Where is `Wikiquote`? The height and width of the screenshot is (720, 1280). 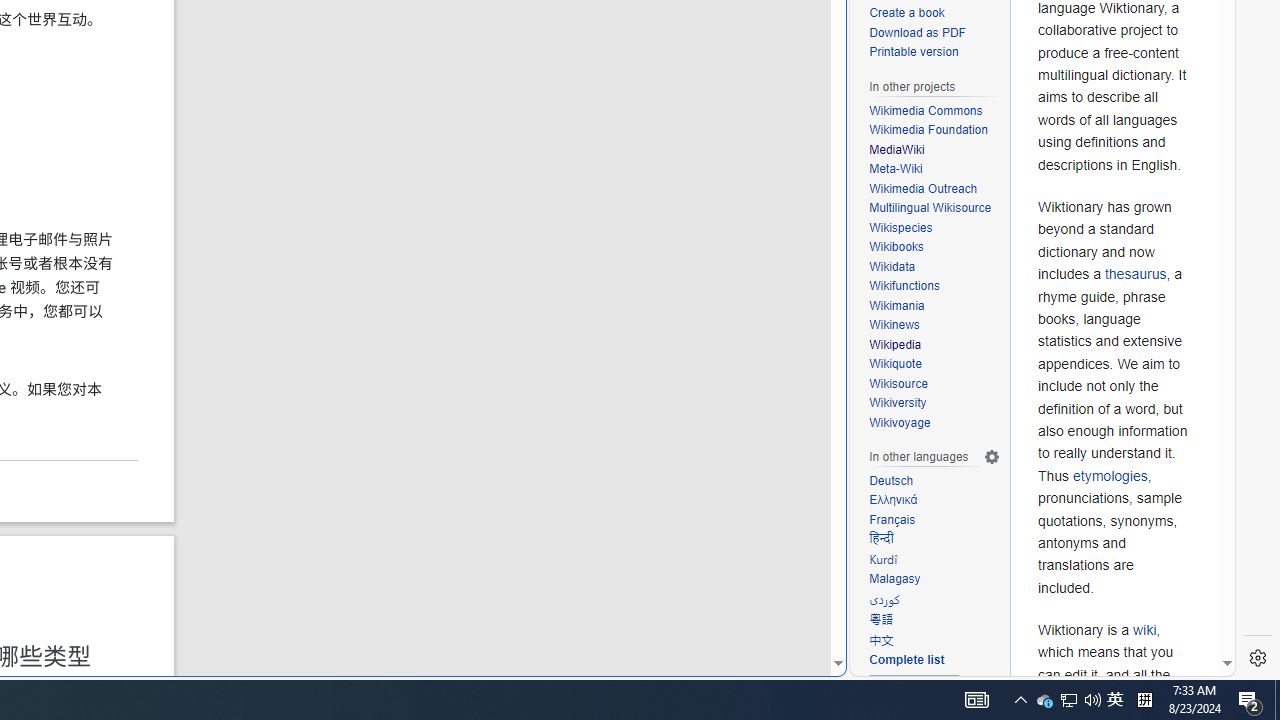
Wikiquote is located at coordinates (934, 364).